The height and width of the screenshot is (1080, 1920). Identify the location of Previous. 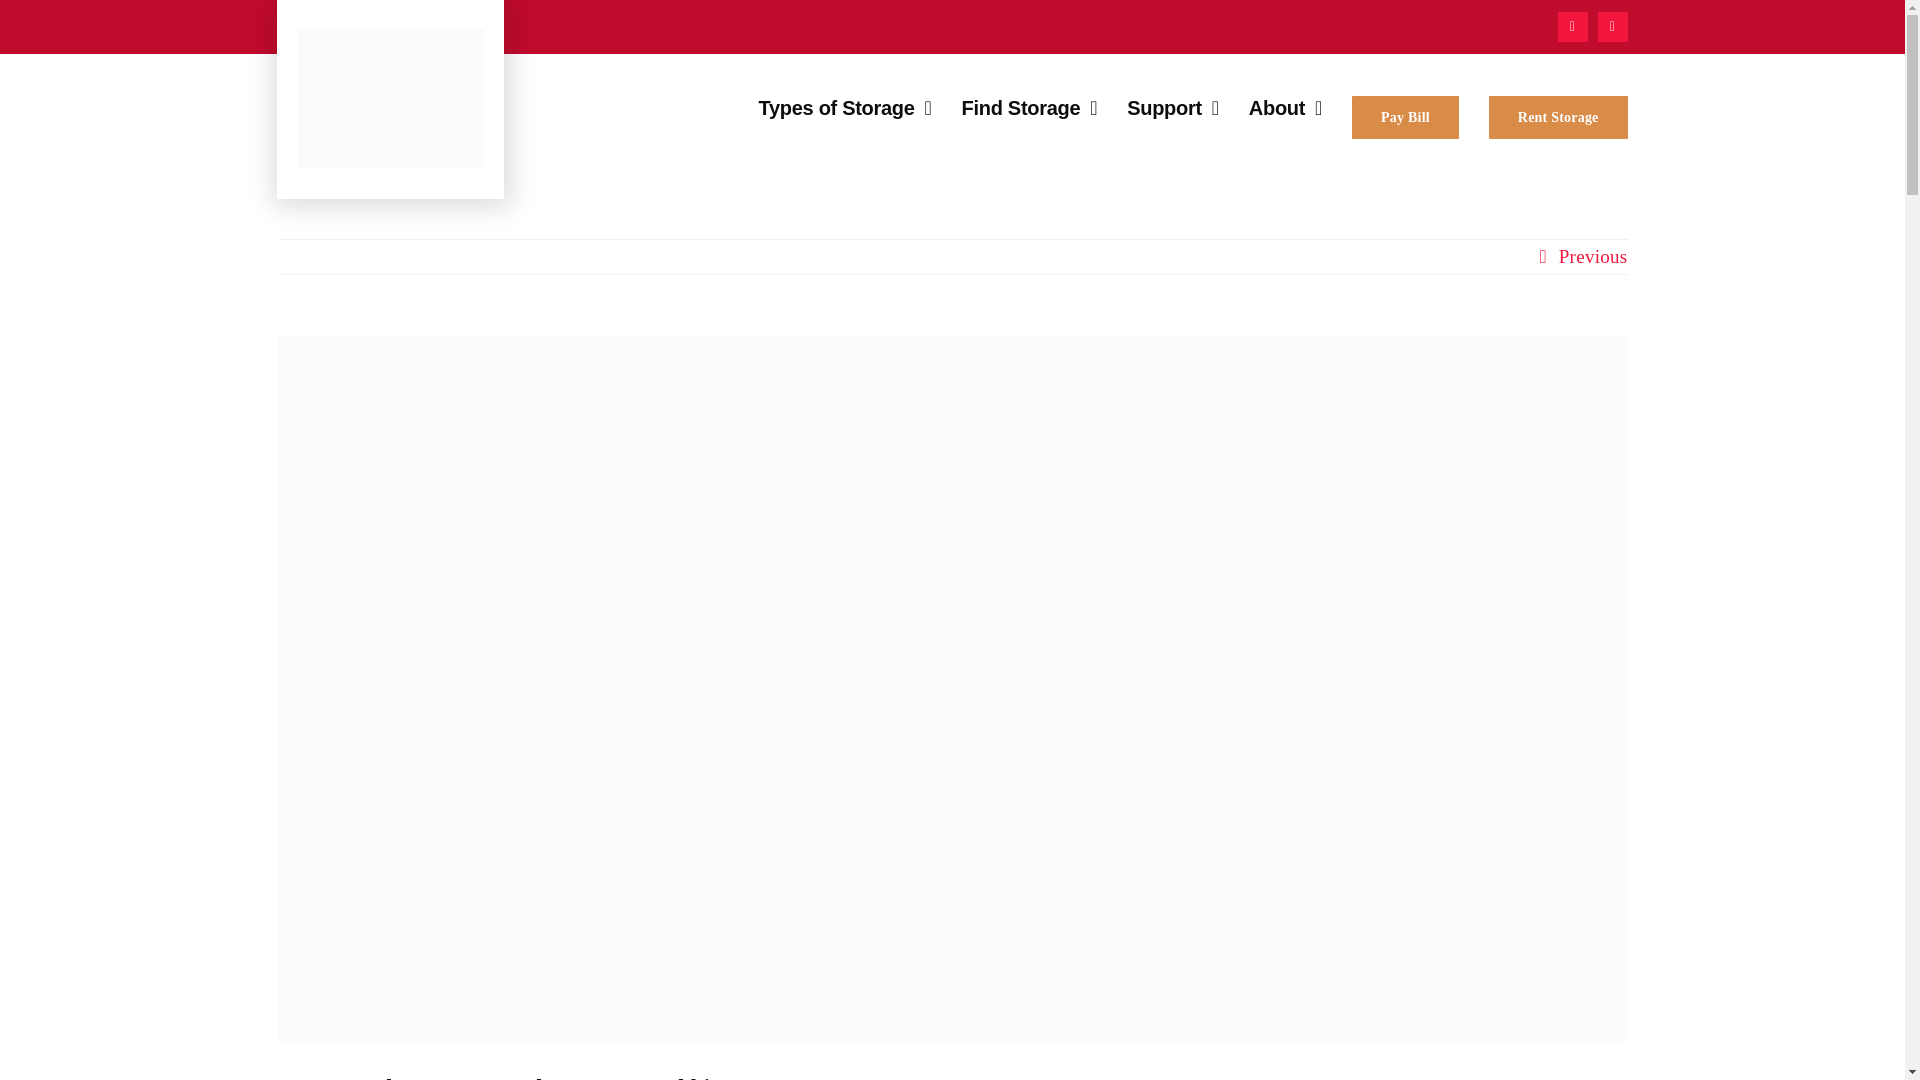
(1594, 256).